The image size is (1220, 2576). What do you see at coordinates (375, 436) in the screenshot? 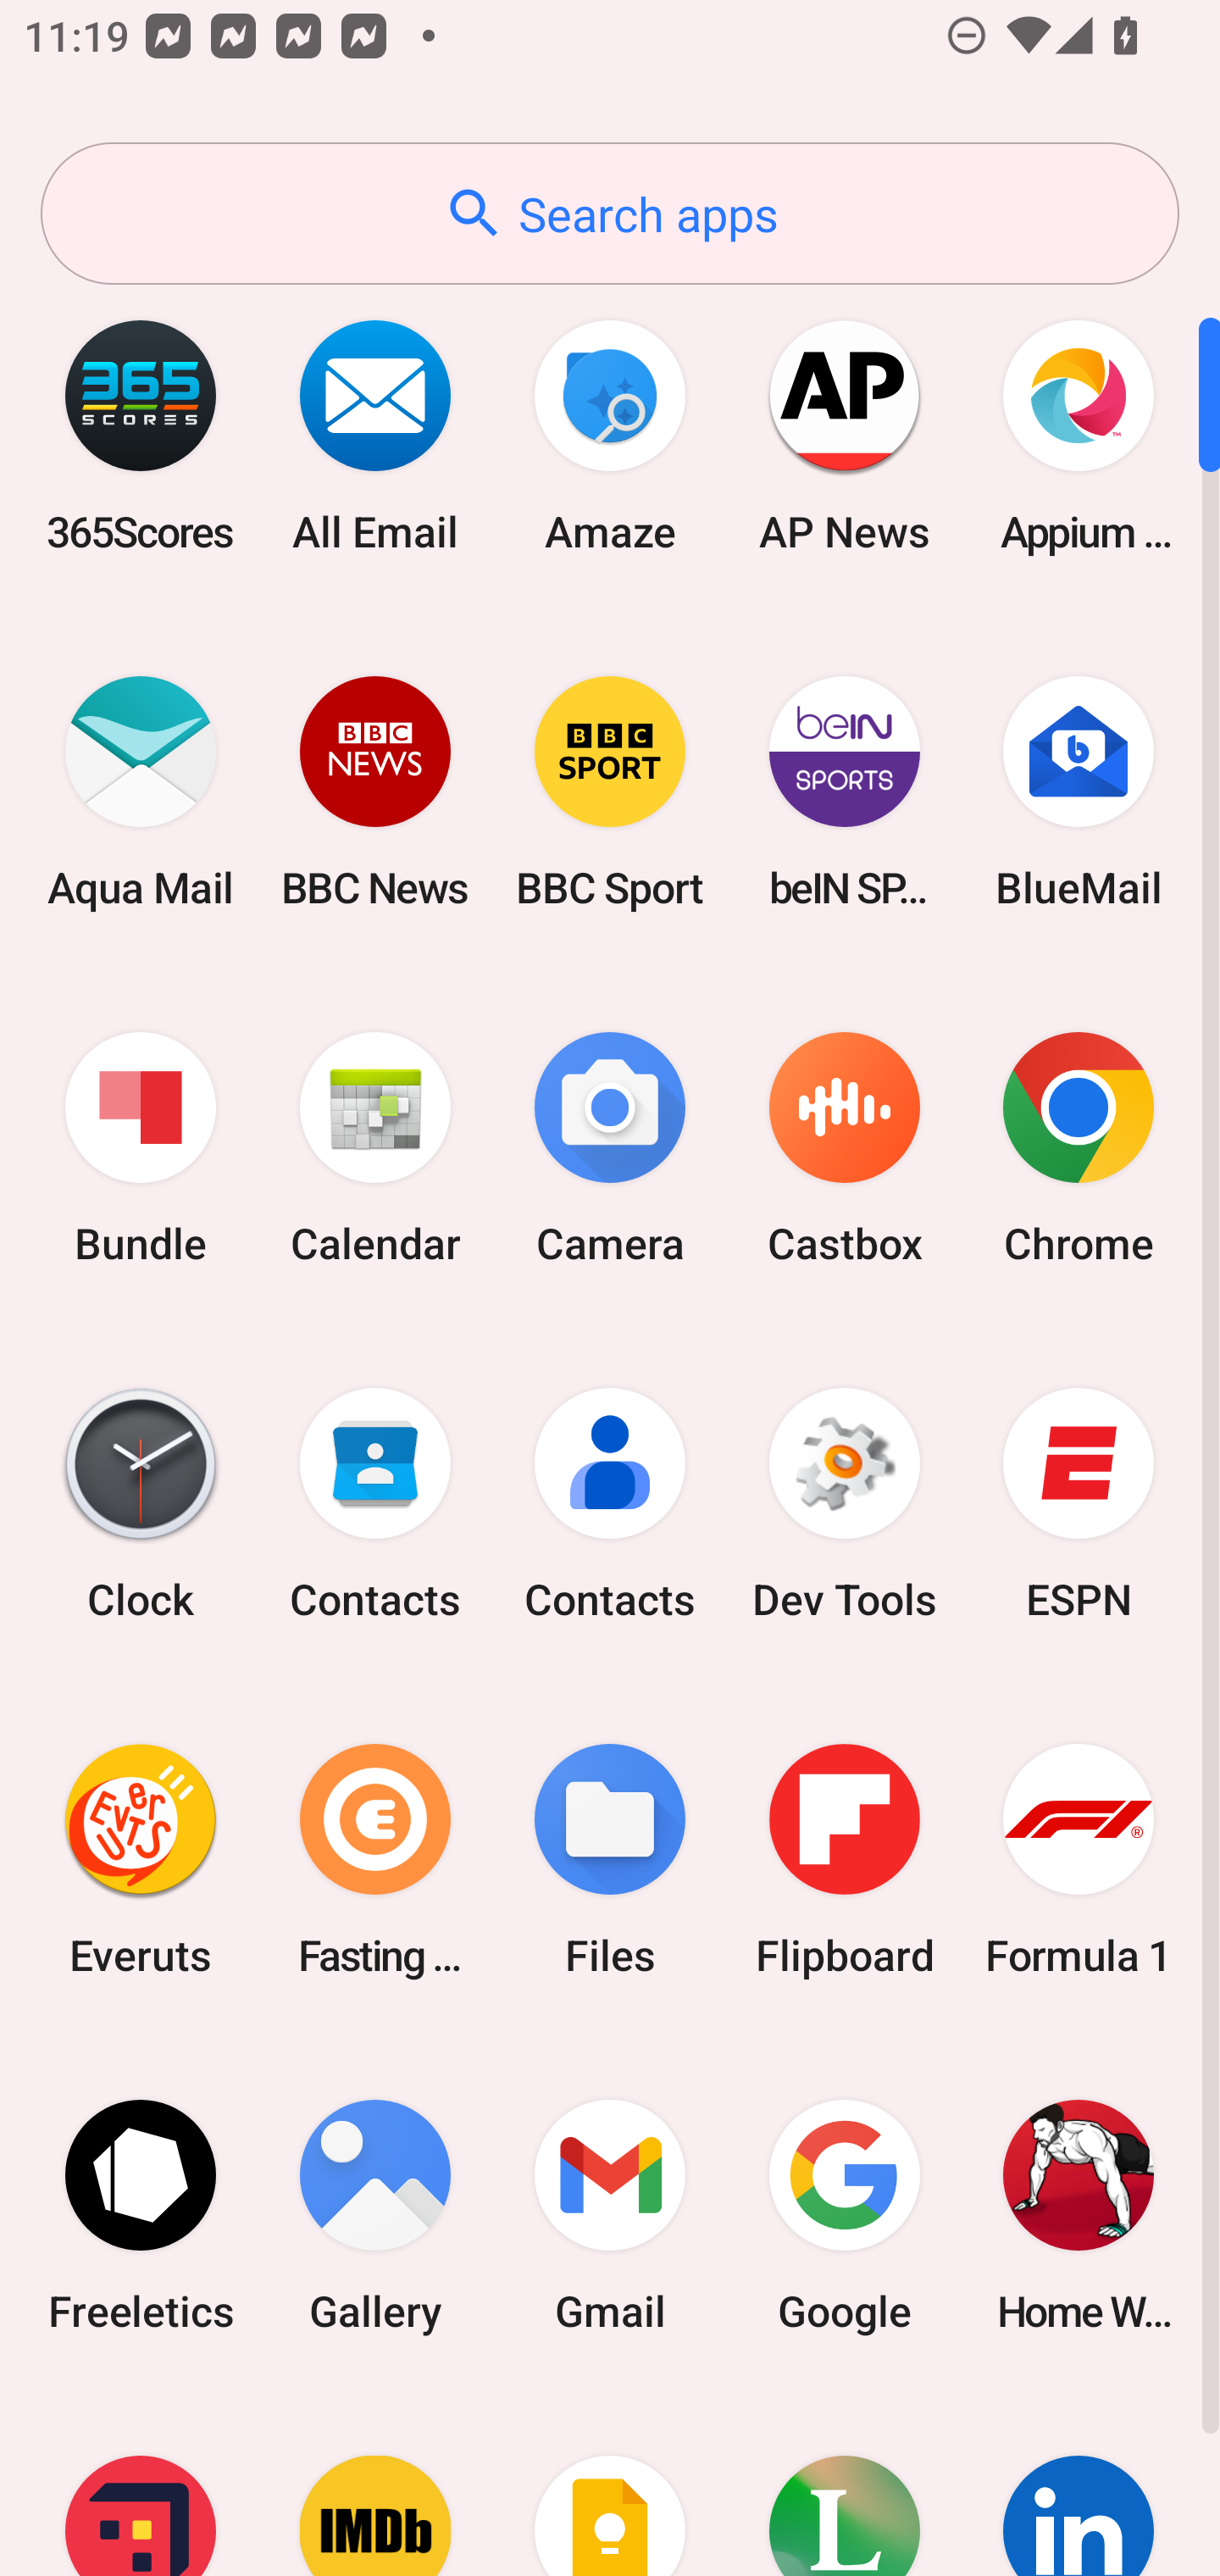
I see `All Email` at bounding box center [375, 436].